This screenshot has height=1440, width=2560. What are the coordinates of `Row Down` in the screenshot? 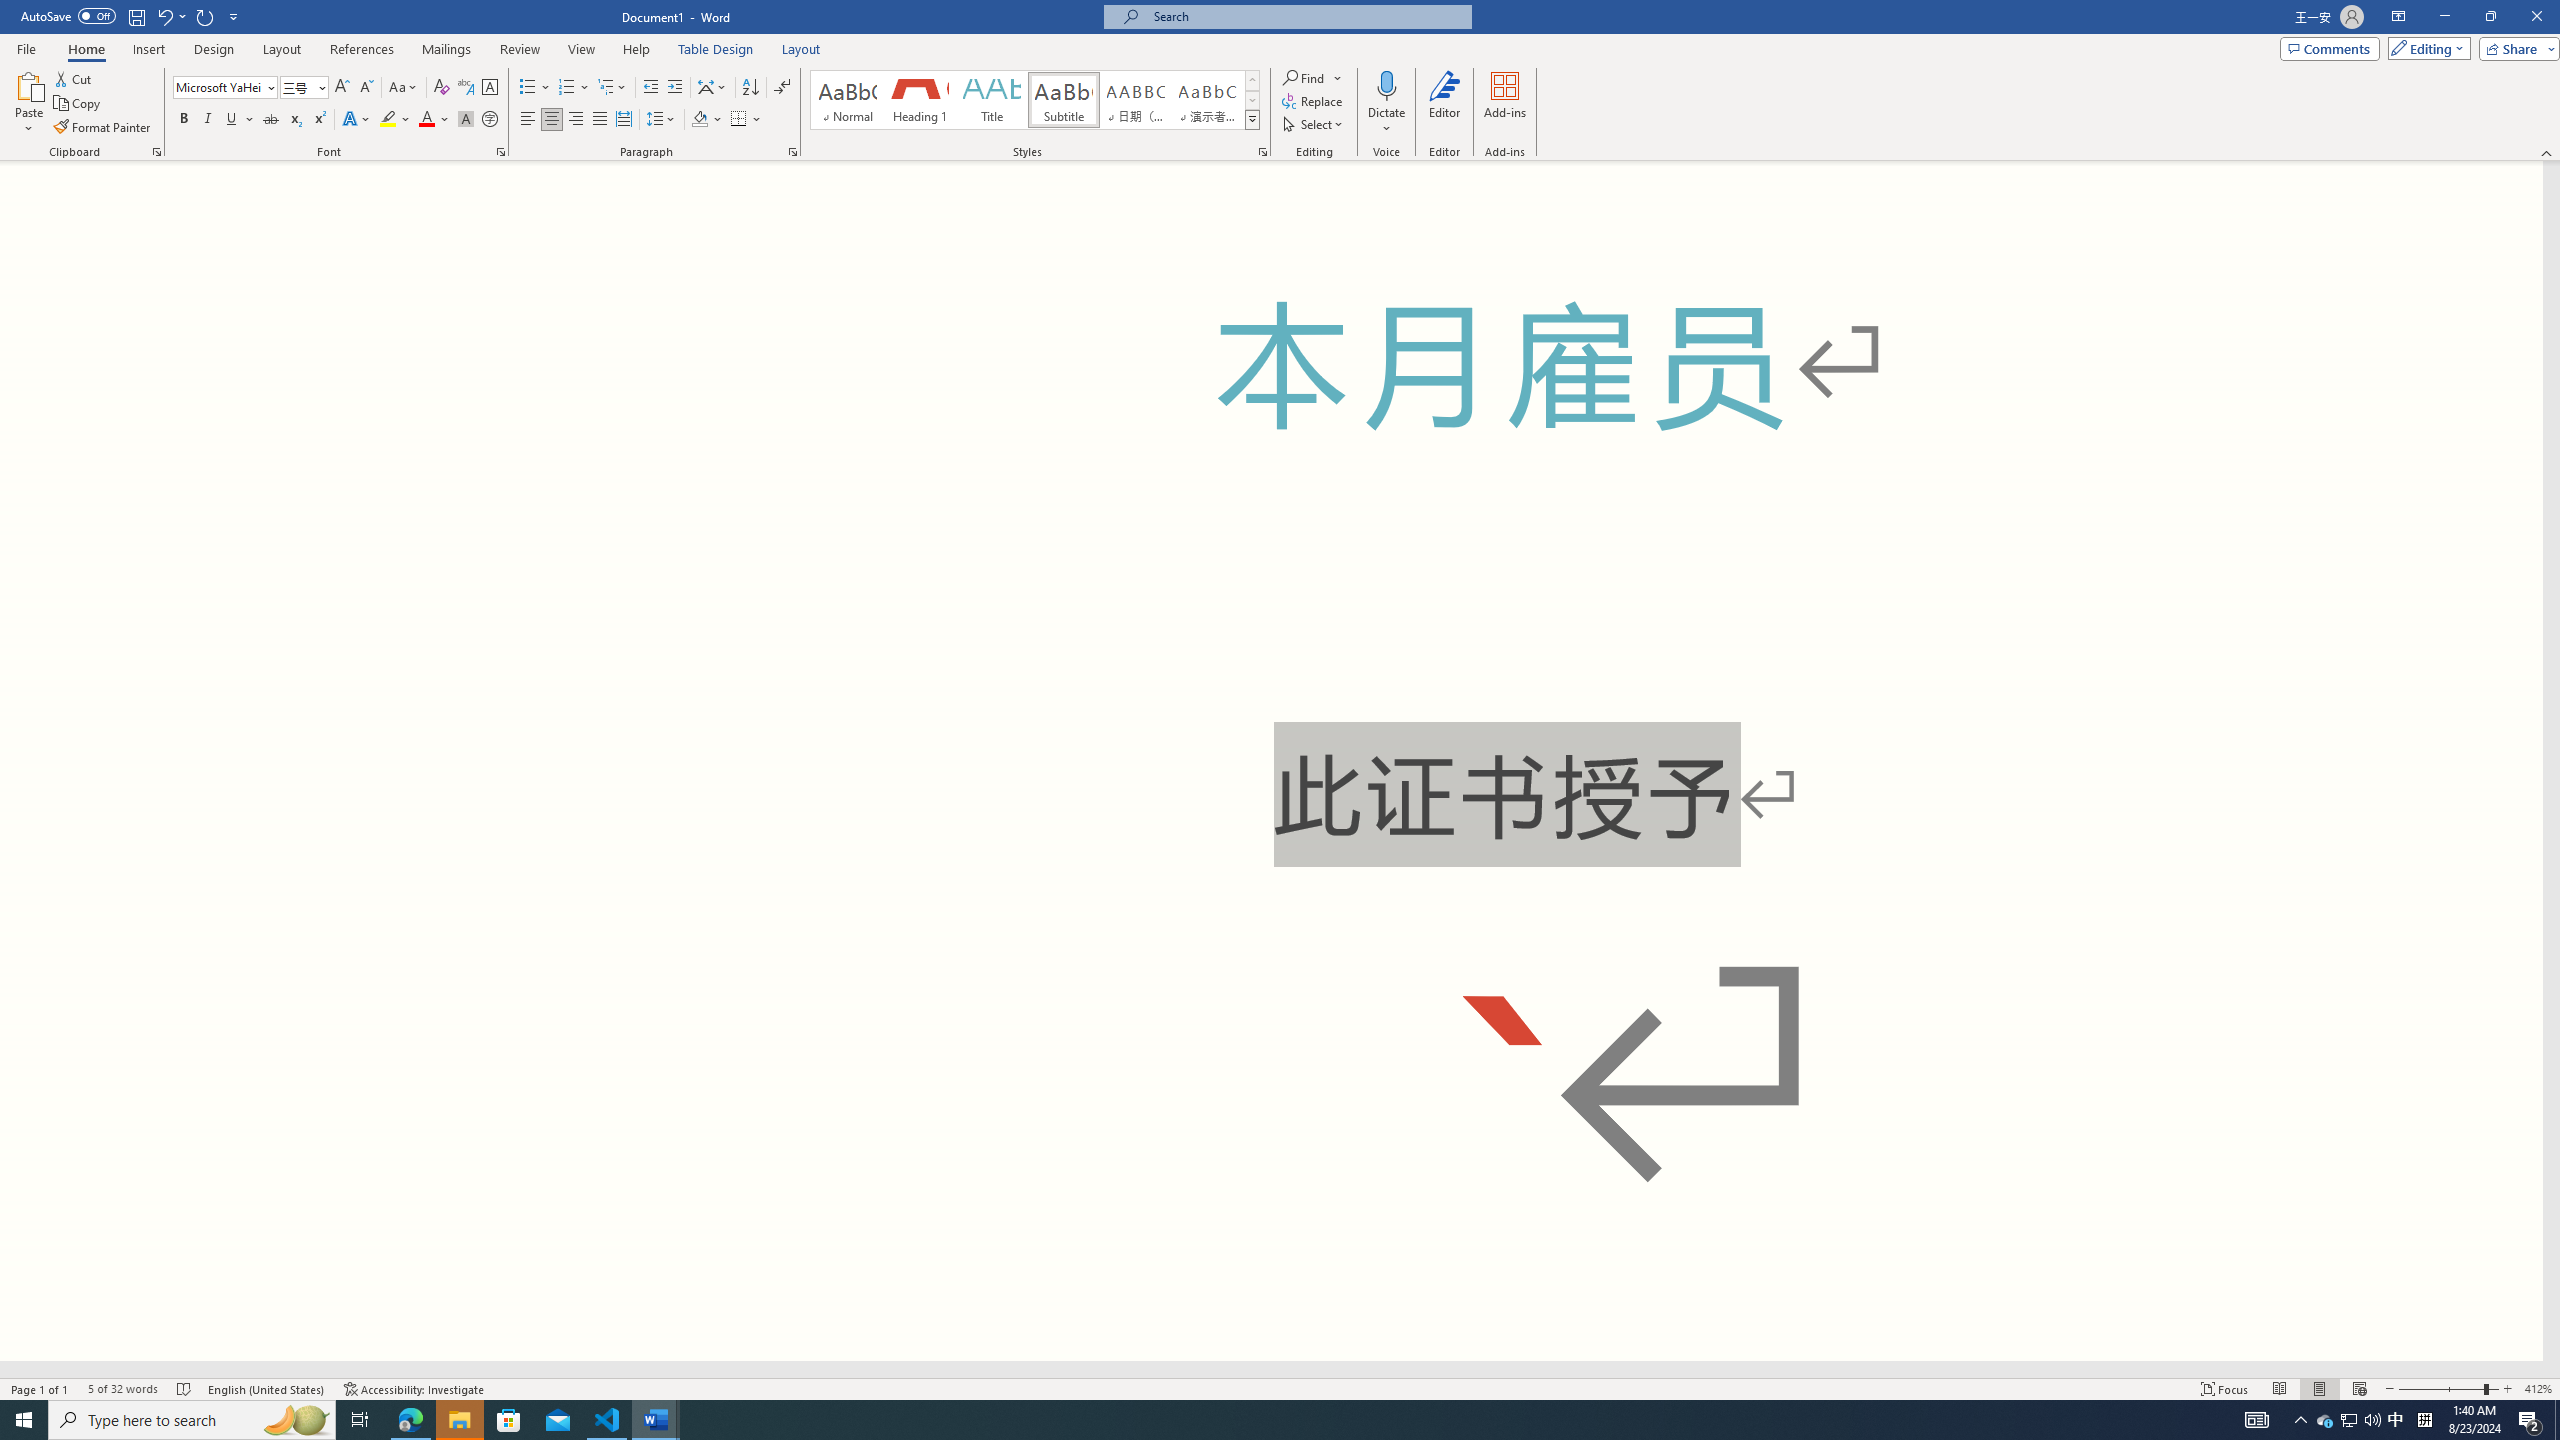 It's located at (1252, 100).